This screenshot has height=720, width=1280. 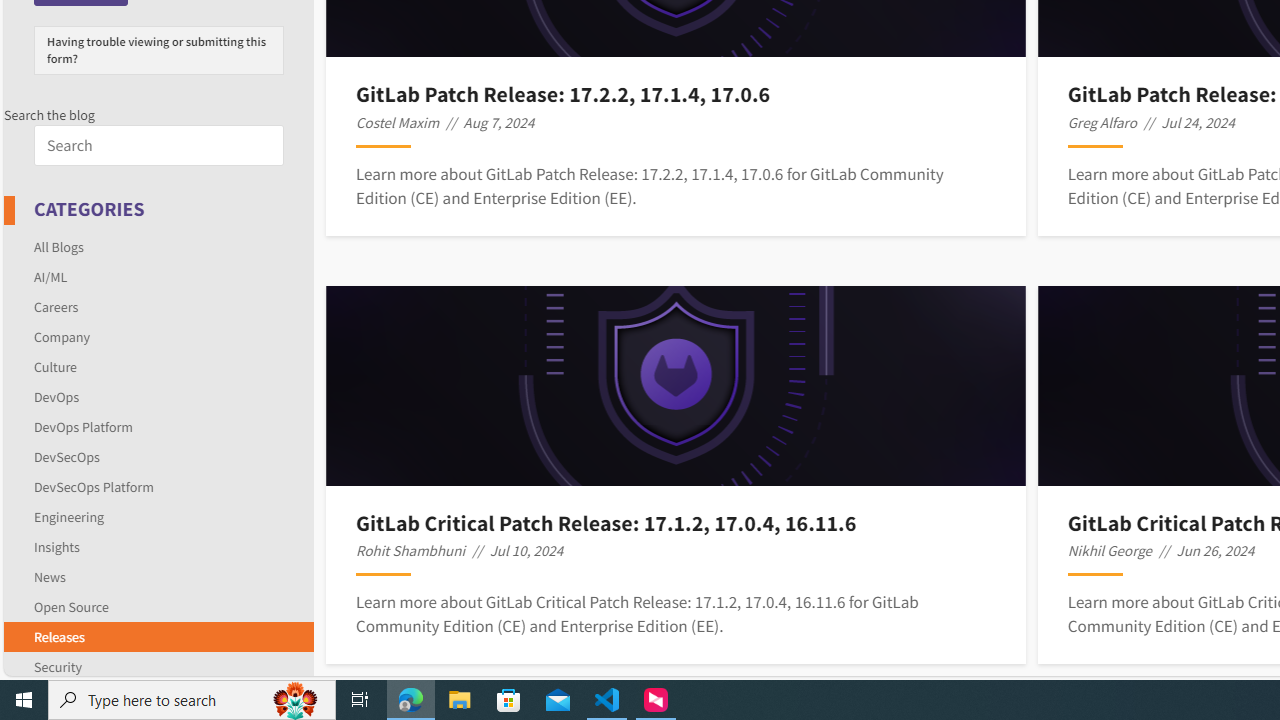 I want to click on DevOps Platform, so click(x=158, y=426).